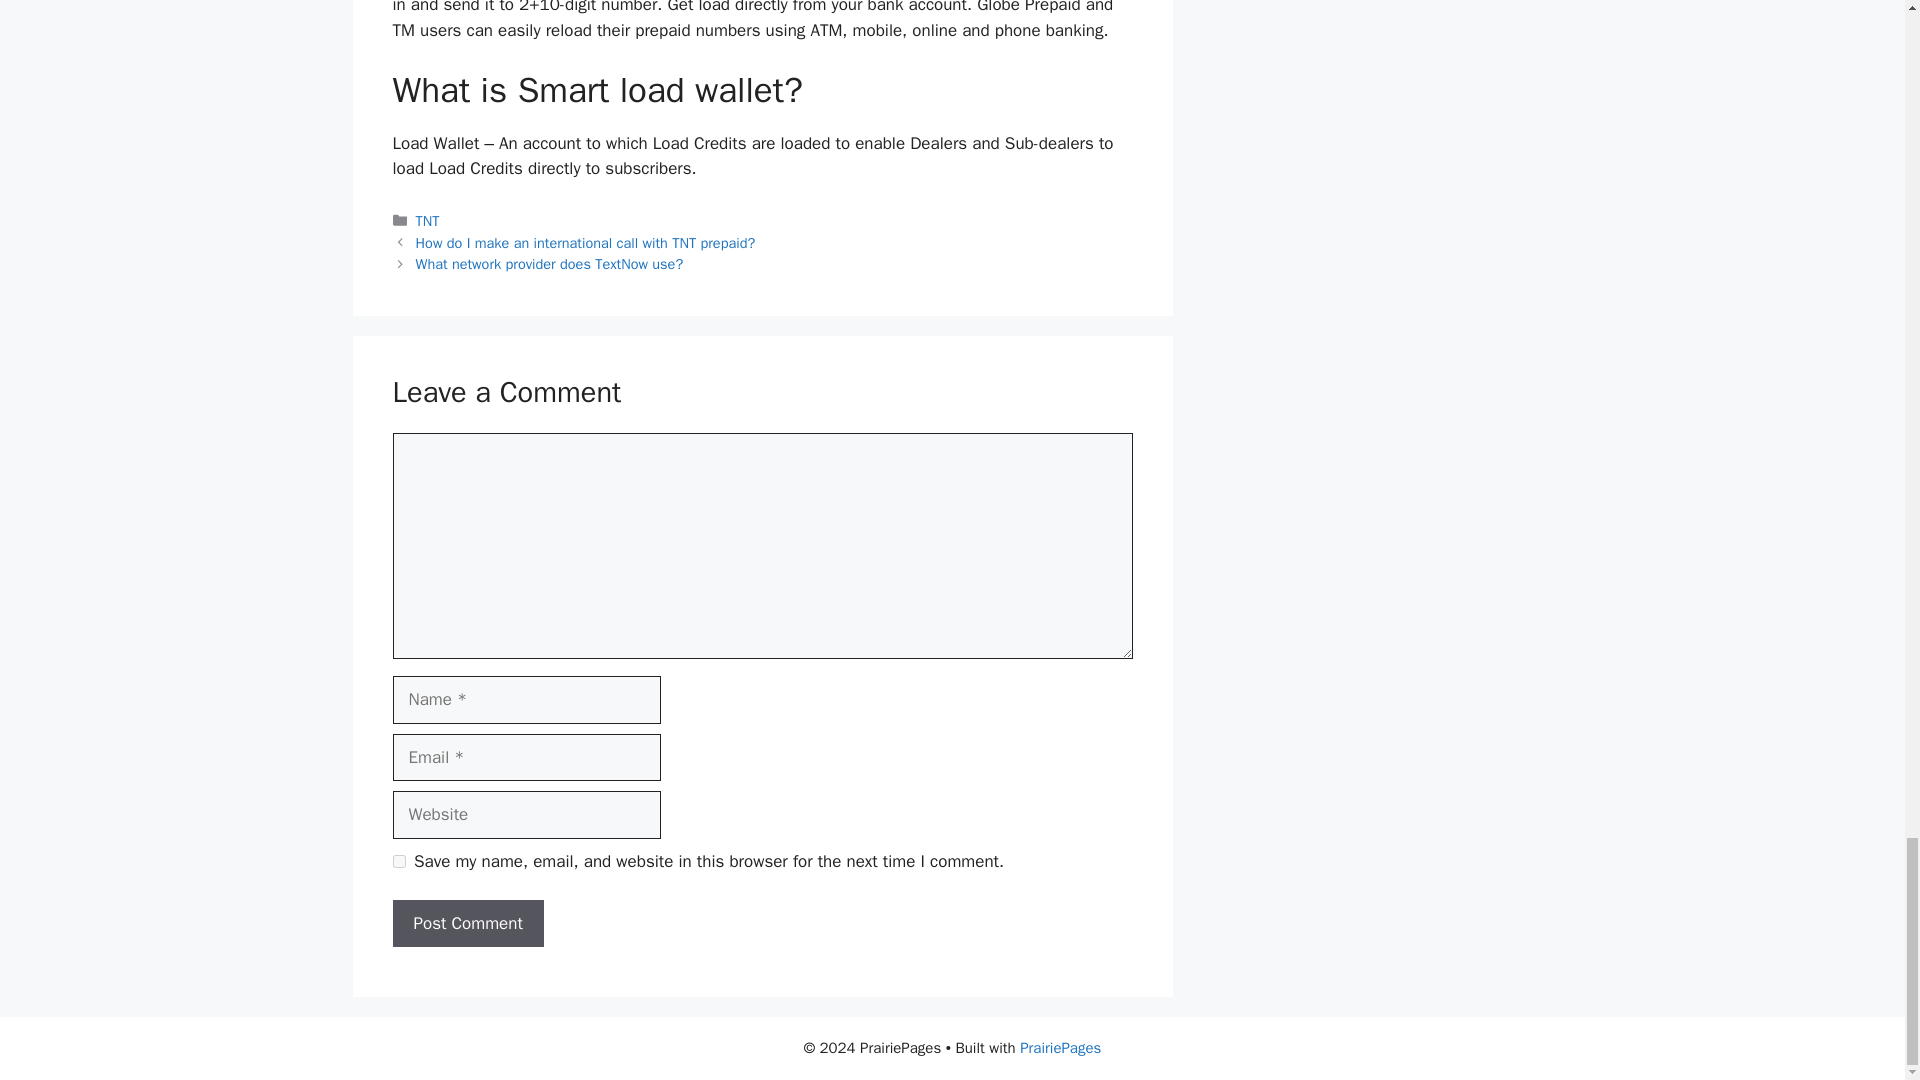  What do you see at coordinates (398, 862) in the screenshot?
I see `yes` at bounding box center [398, 862].